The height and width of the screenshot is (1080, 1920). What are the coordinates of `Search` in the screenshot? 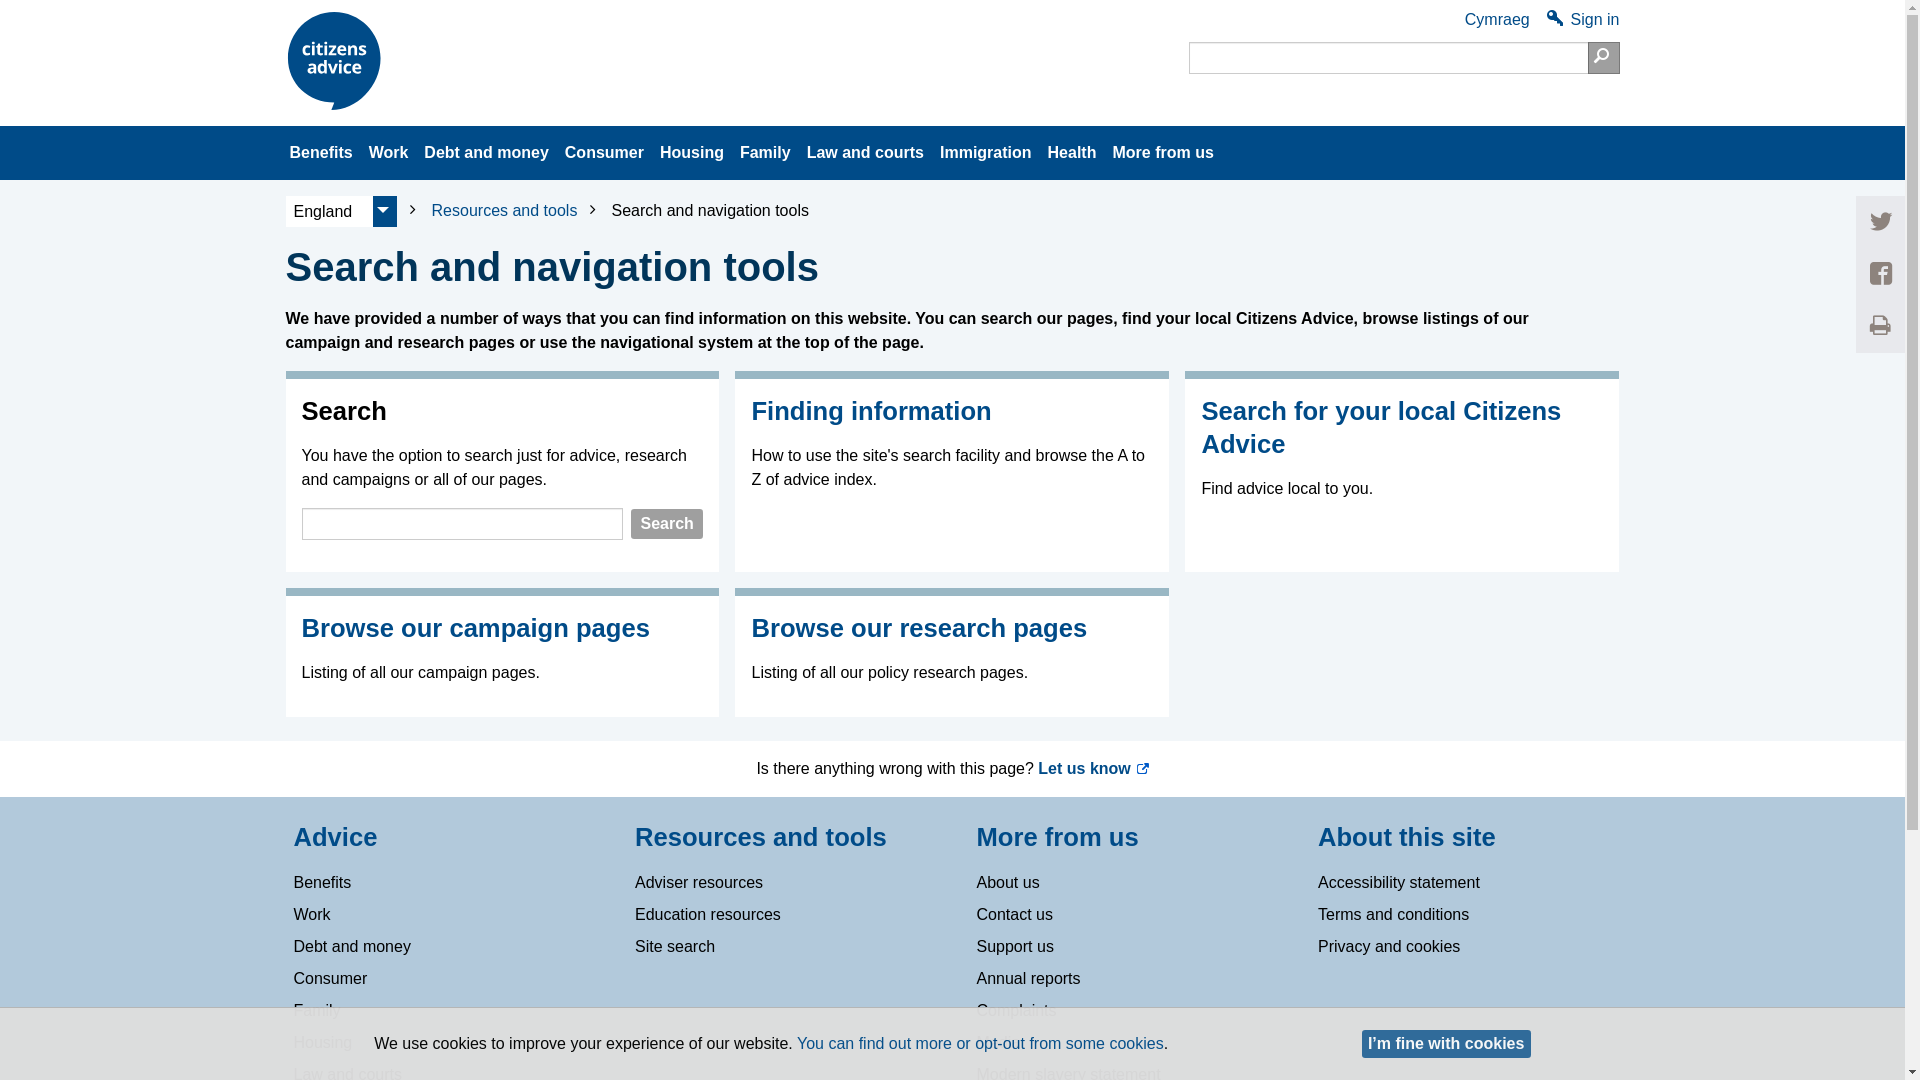 It's located at (1604, 58).